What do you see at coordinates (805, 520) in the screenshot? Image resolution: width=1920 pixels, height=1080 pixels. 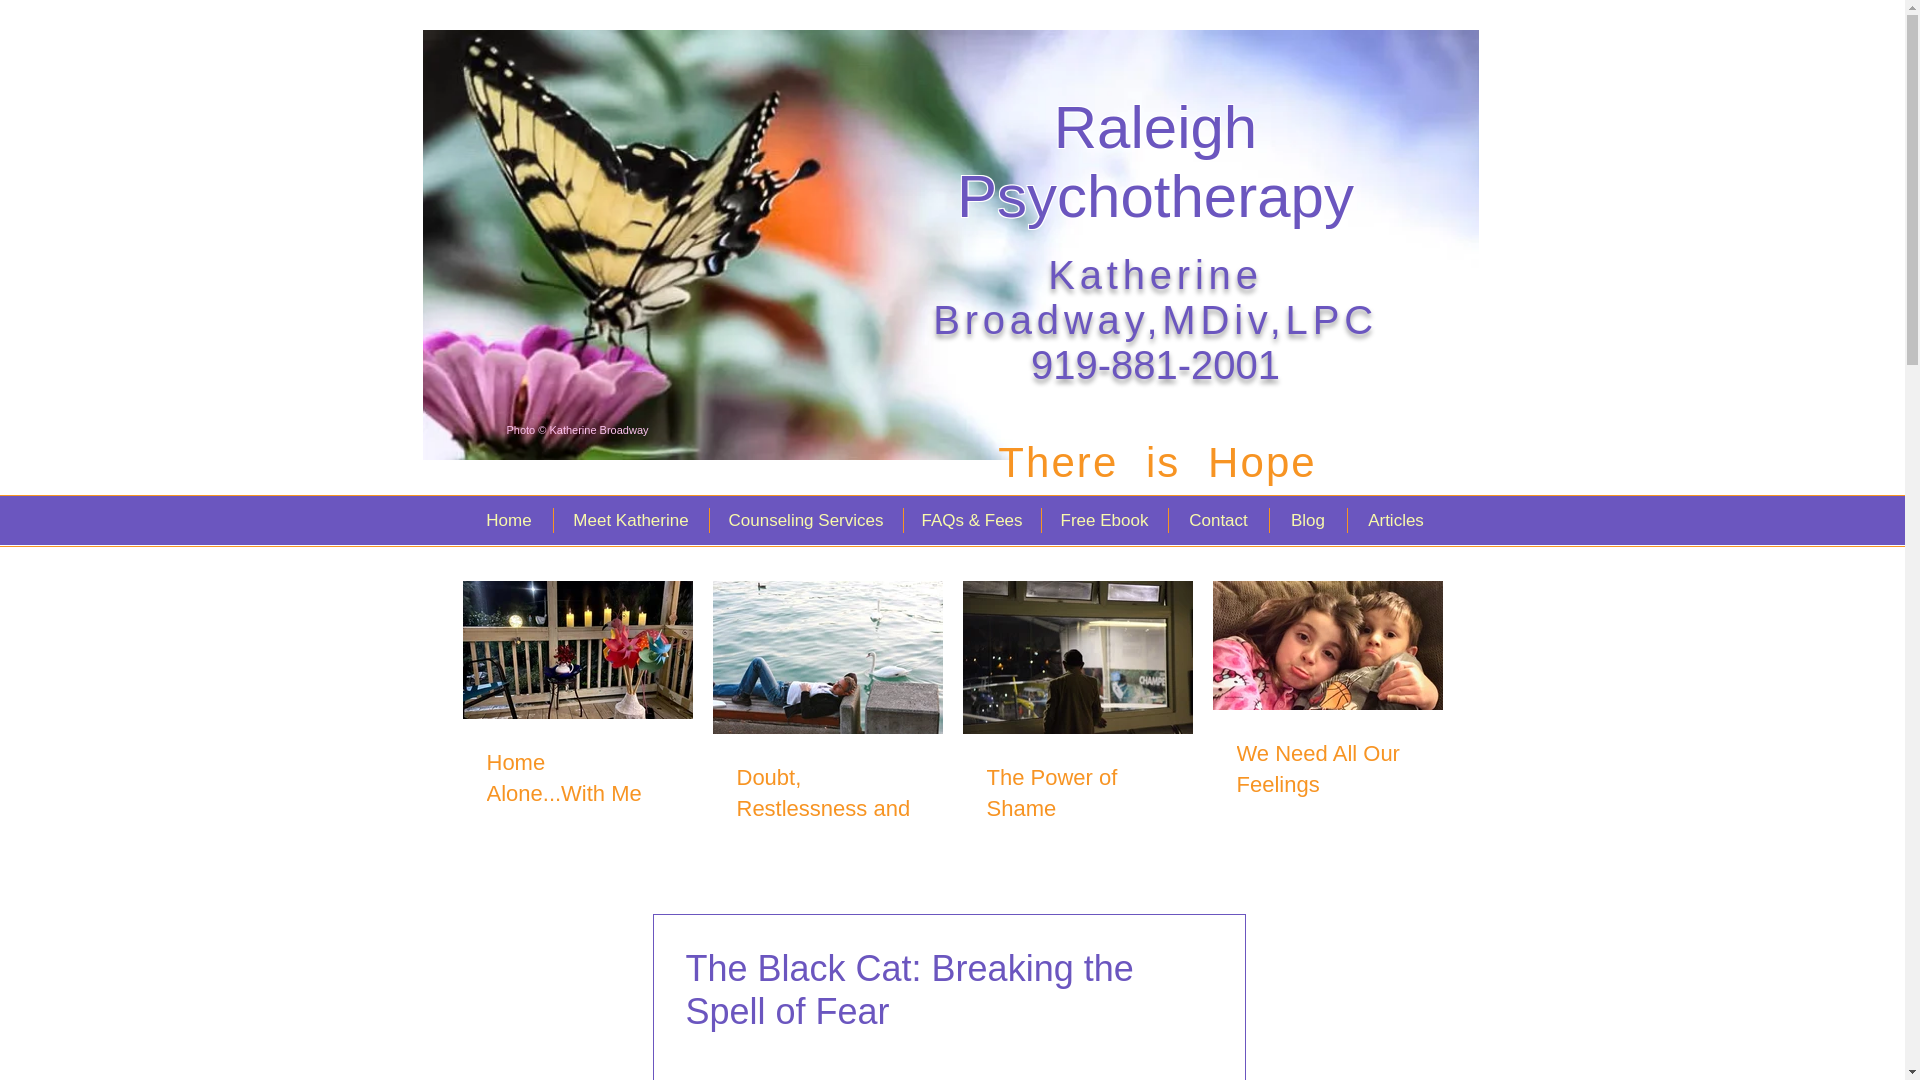 I see `Counseling Services` at bounding box center [805, 520].